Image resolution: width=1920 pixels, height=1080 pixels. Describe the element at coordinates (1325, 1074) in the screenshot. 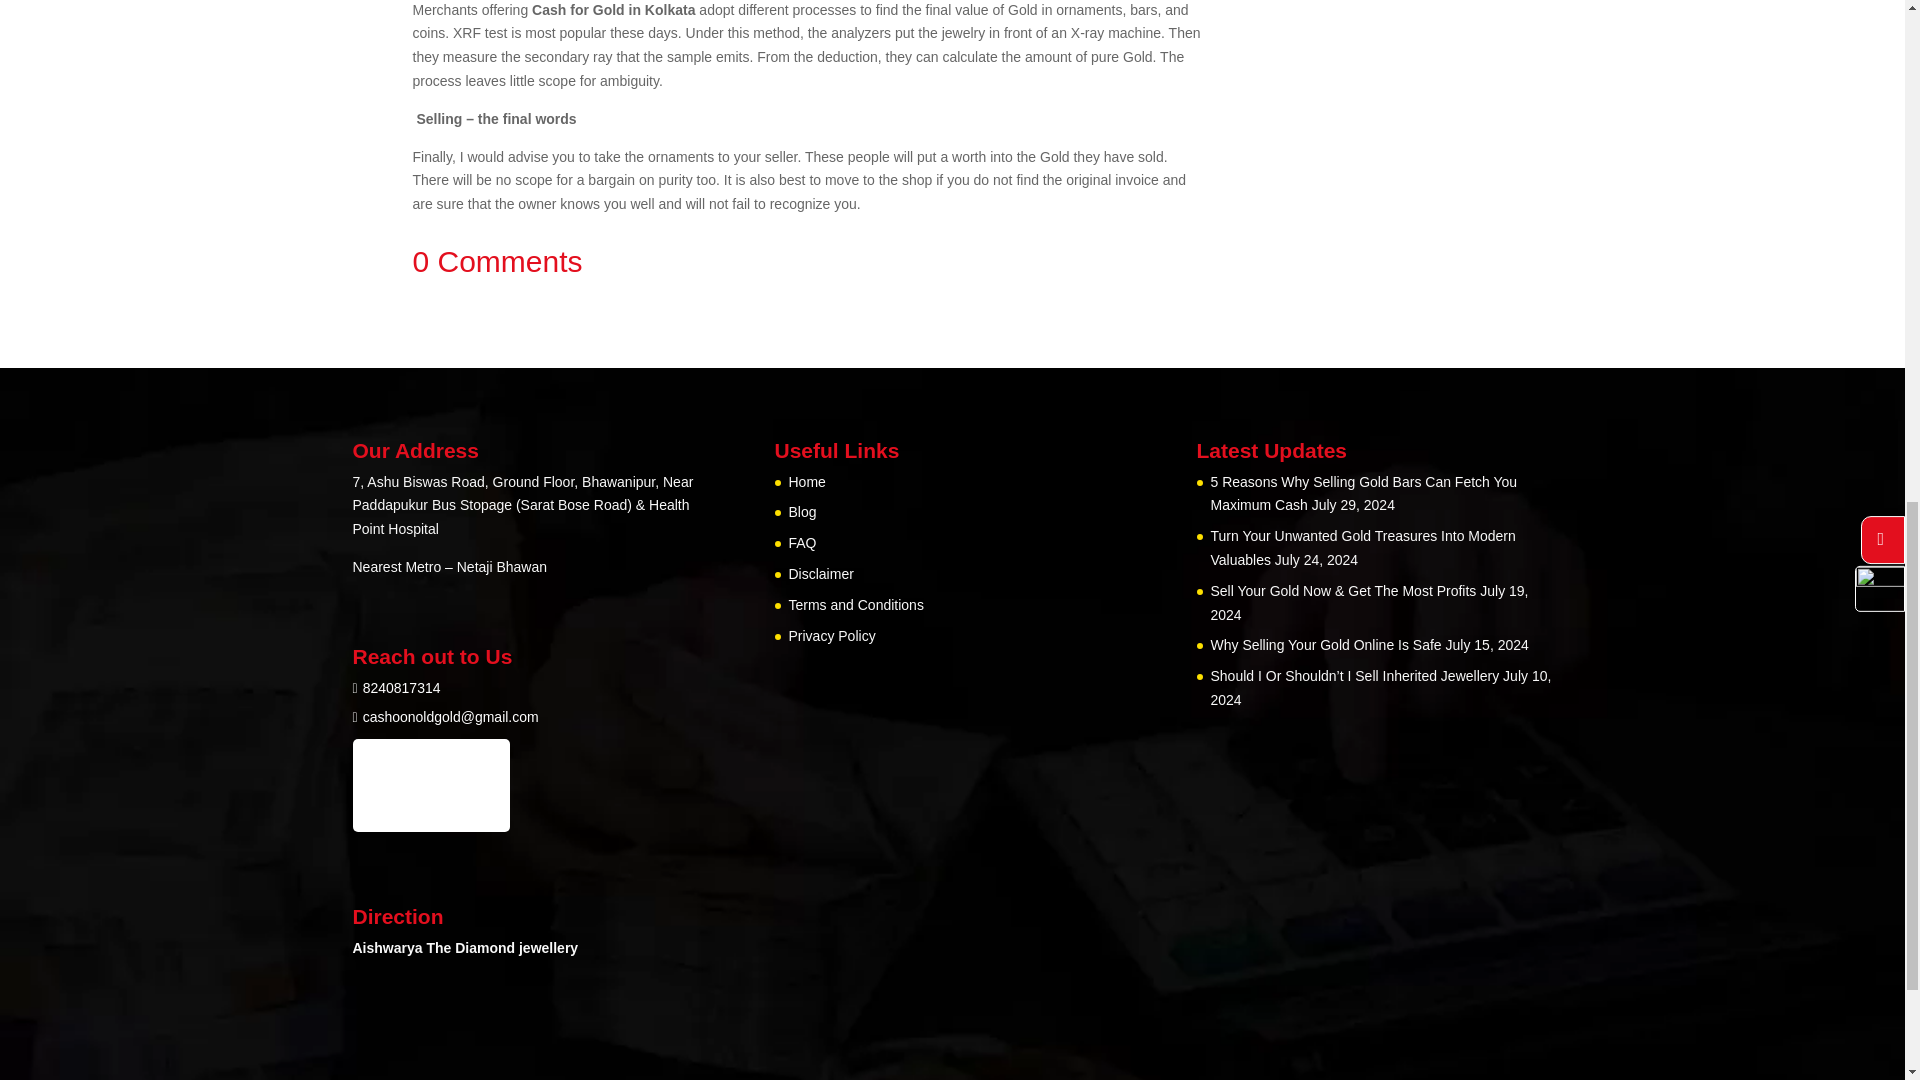

I see `Why Selling Your Gold Online Is Safe` at that location.